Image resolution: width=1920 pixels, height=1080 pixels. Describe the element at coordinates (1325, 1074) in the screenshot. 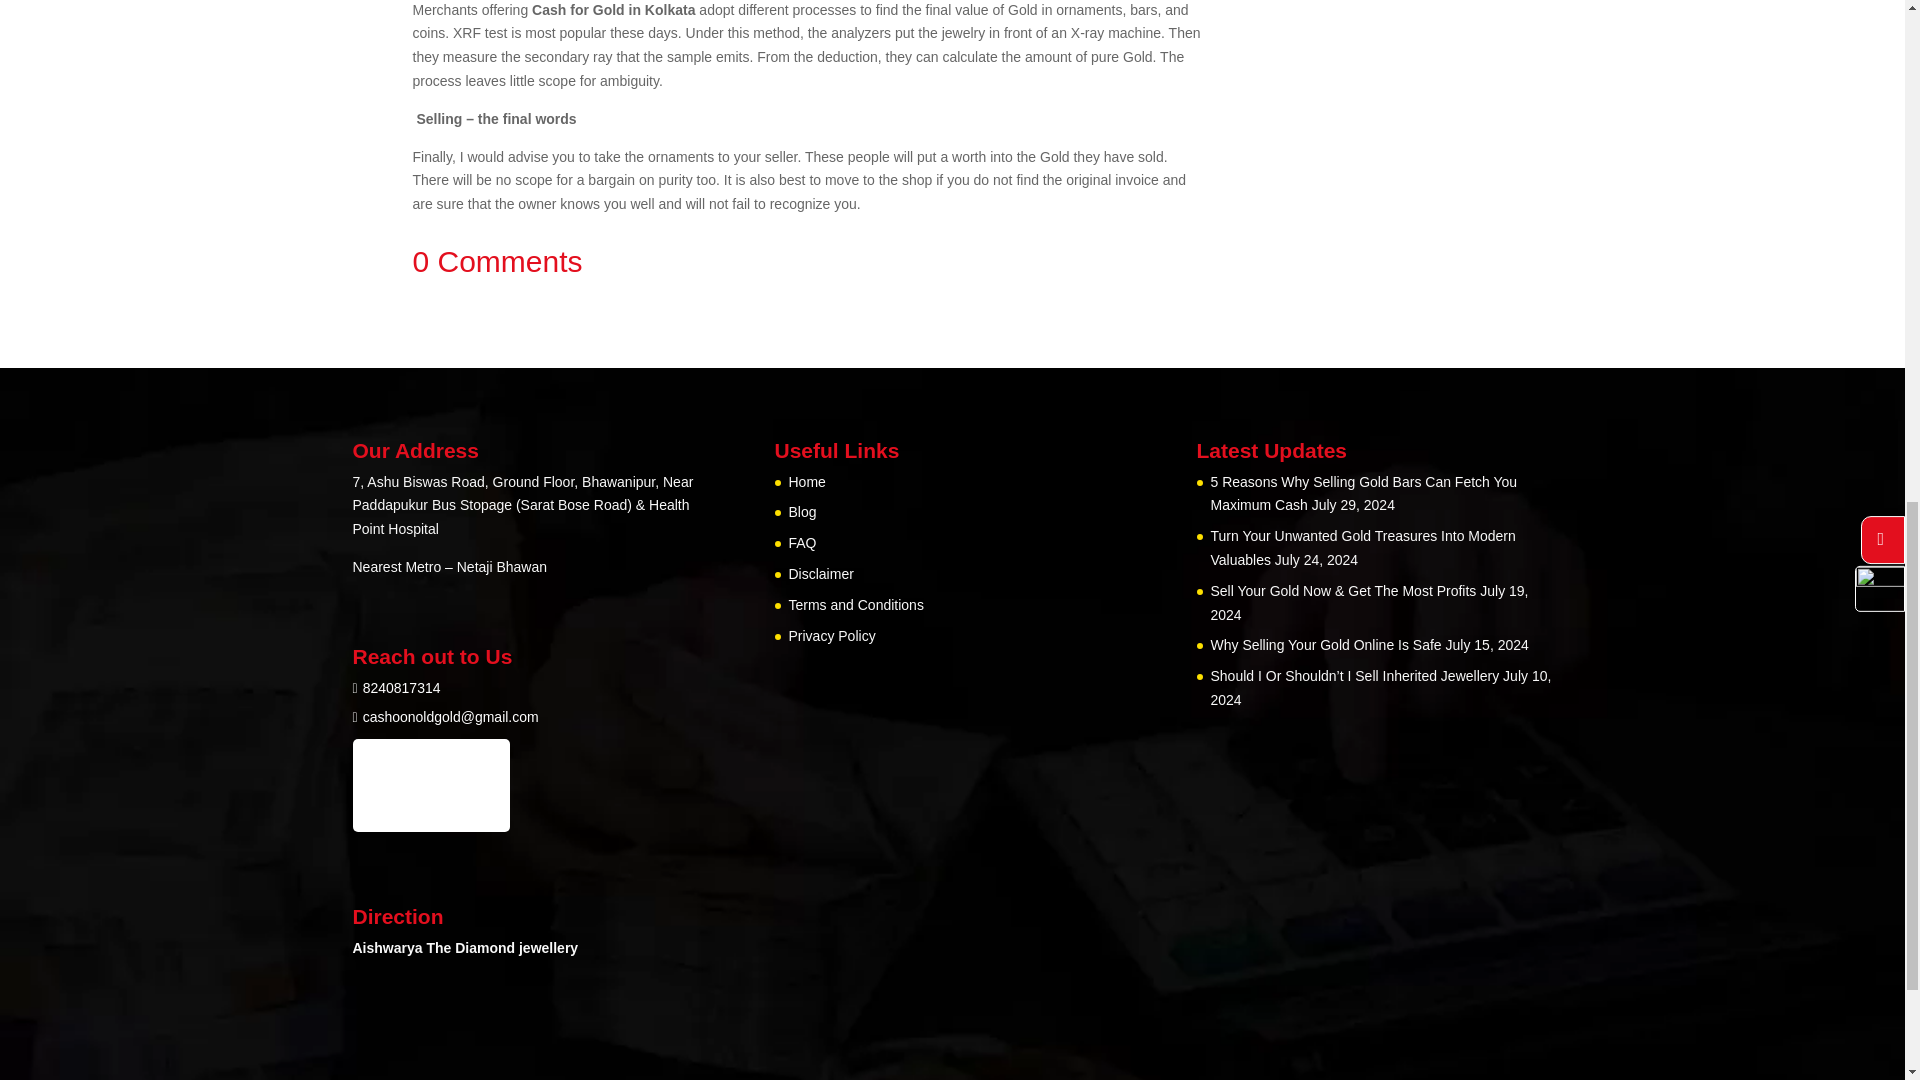

I see `Why Selling Your Gold Online Is Safe` at that location.